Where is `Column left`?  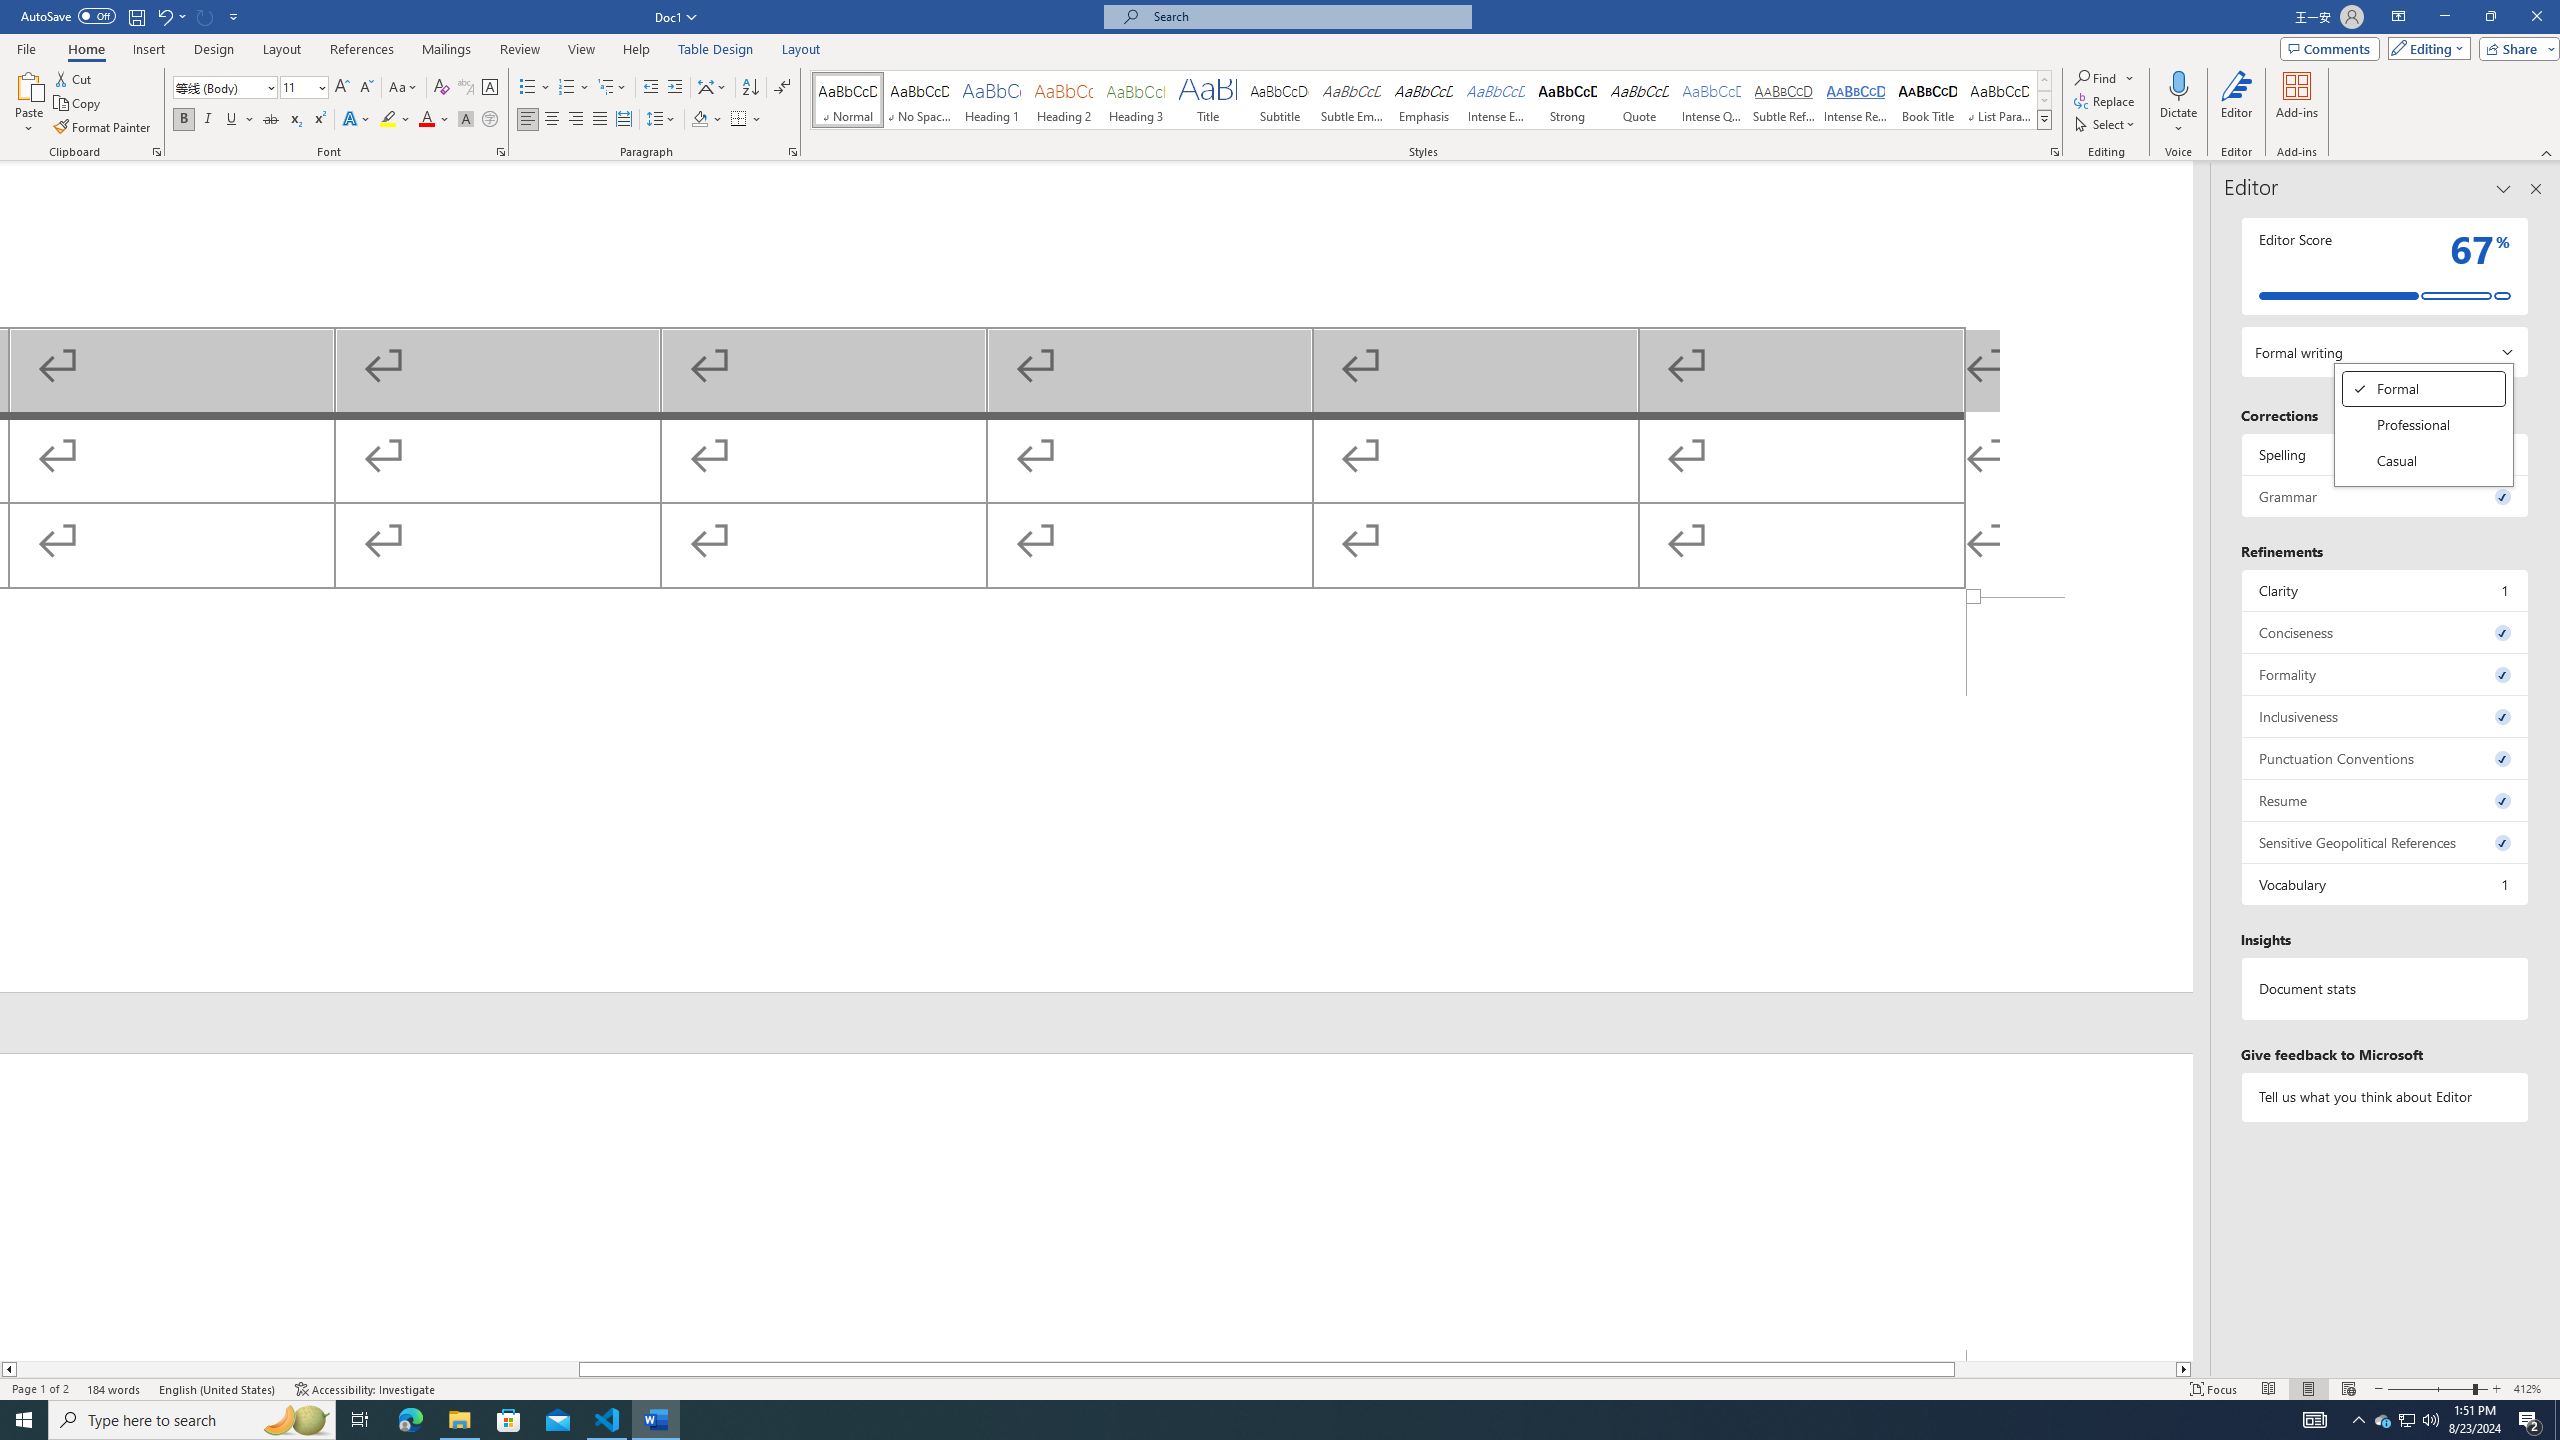 Column left is located at coordinates (8, 1369).